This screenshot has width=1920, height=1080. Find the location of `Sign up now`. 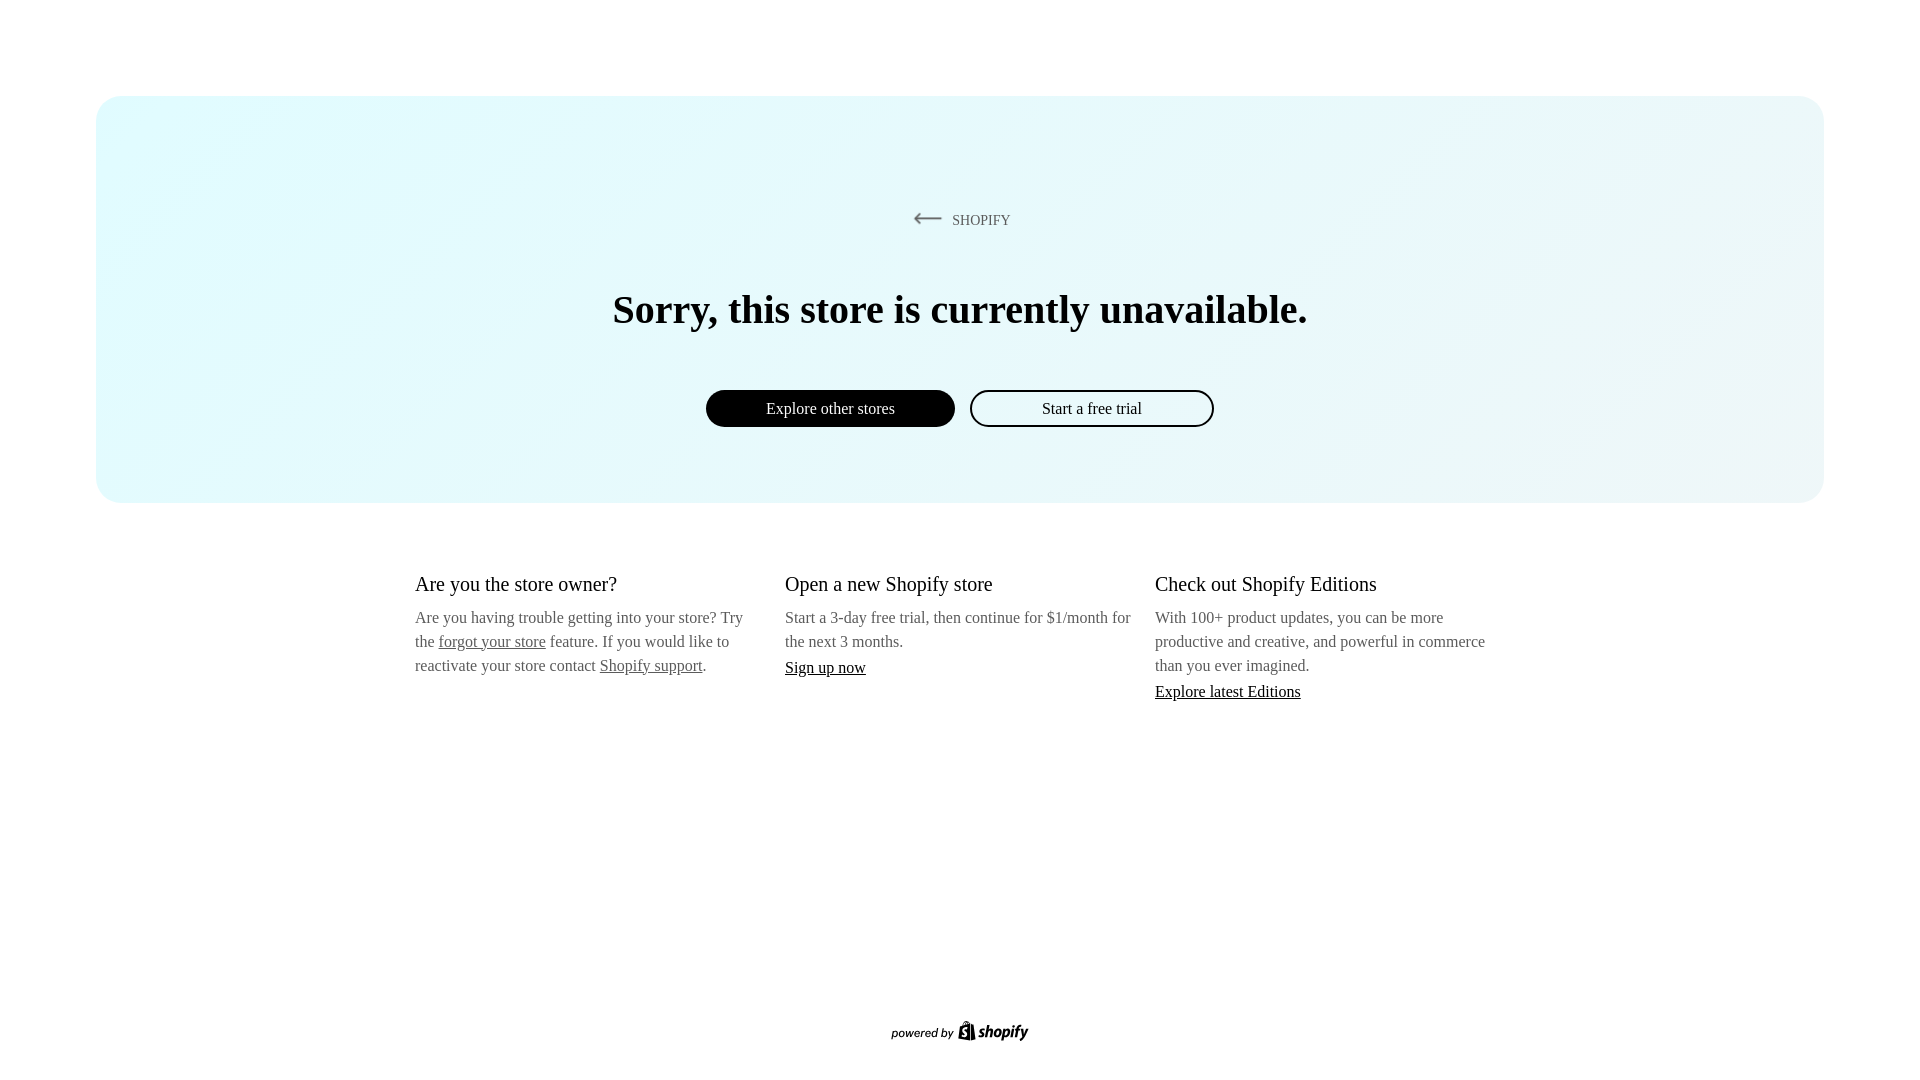

Sign up now is located at coordinates (825, 667).